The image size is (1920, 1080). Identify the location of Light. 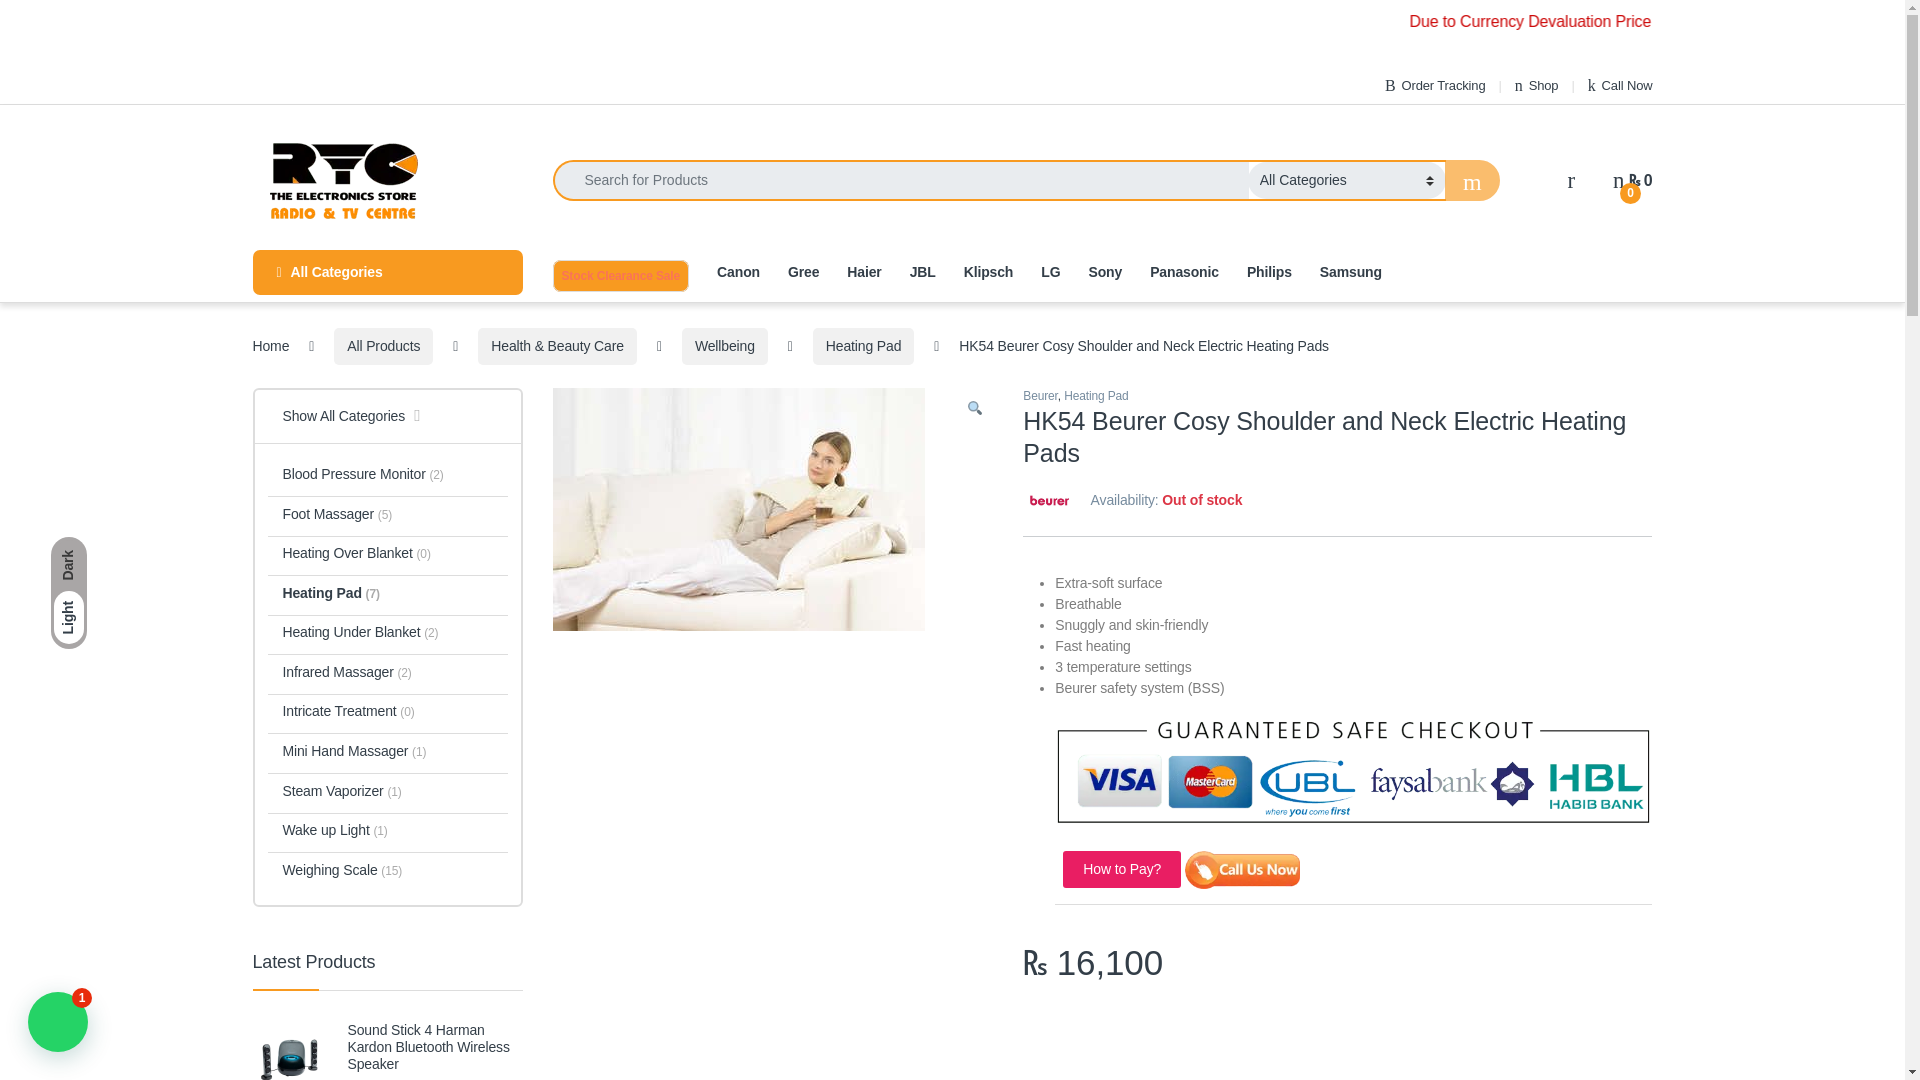
(68, 617).